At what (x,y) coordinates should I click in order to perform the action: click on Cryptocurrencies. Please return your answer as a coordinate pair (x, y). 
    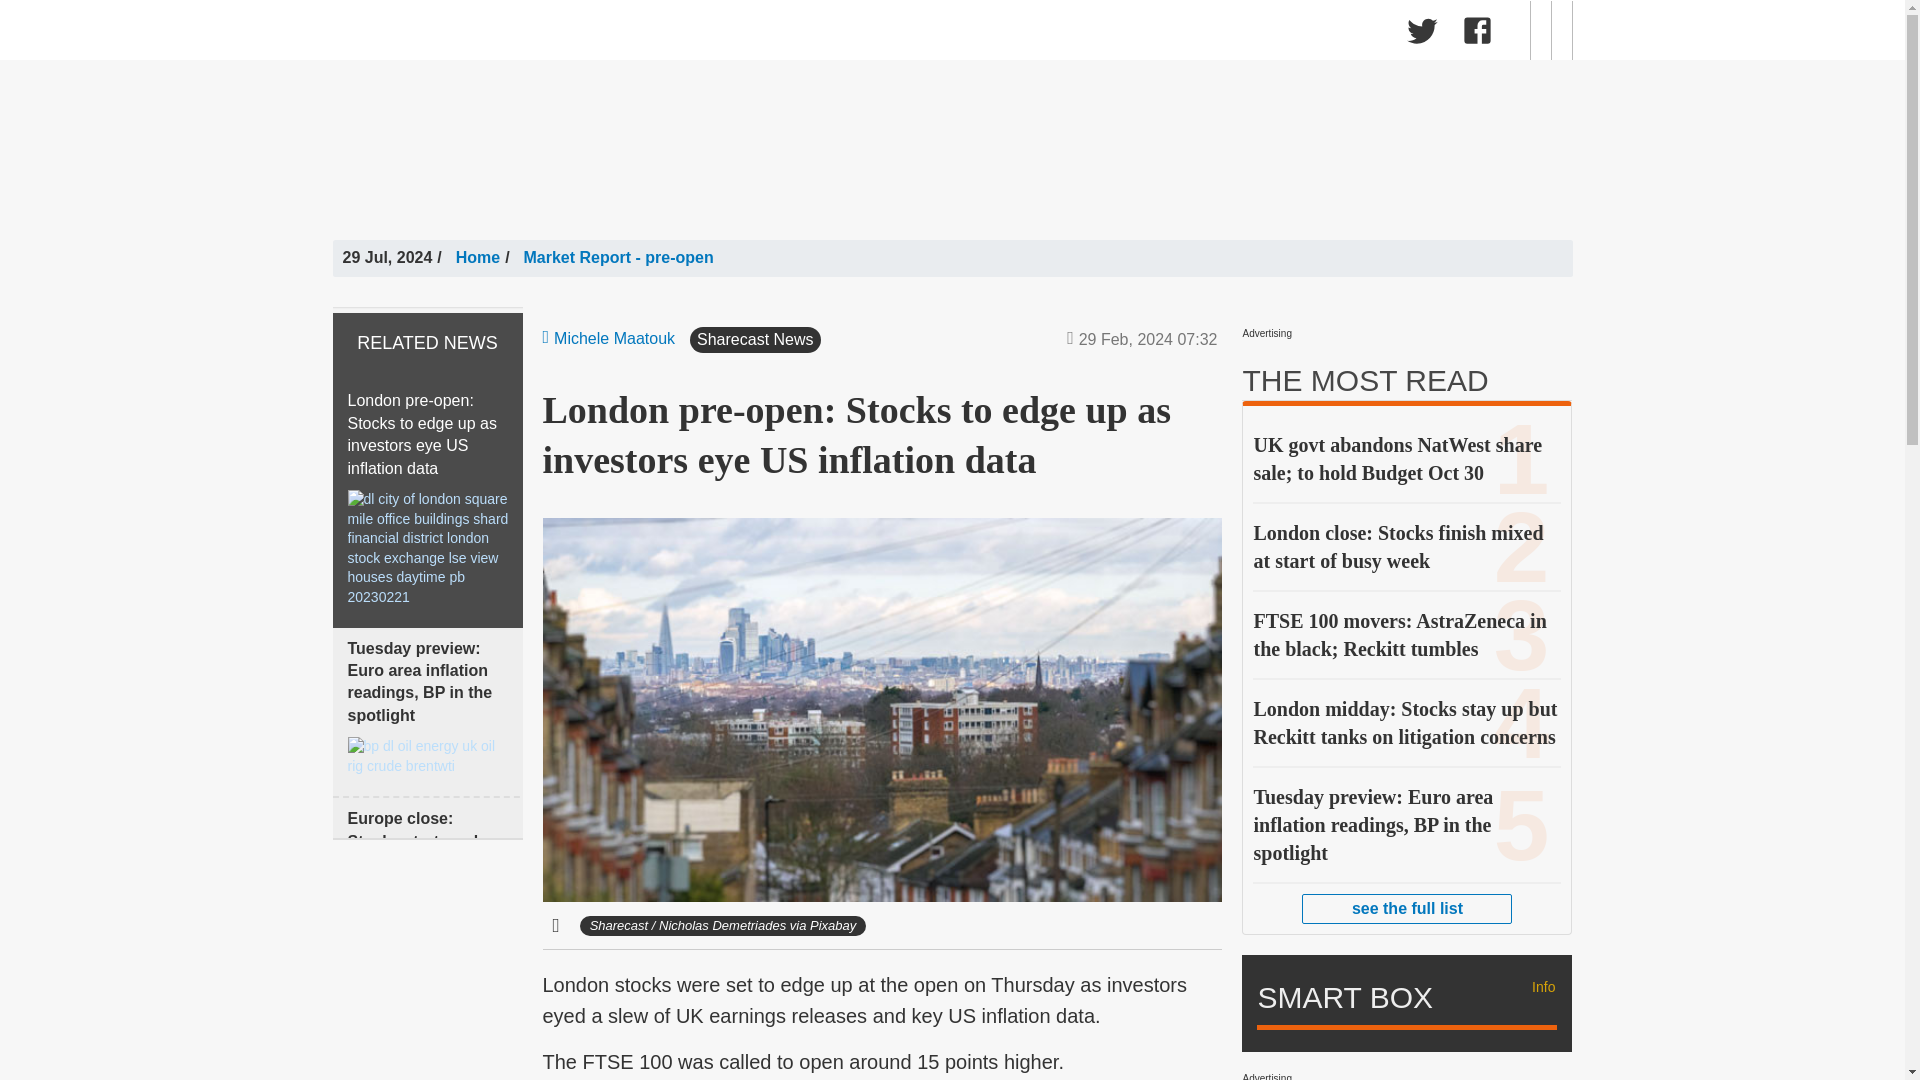
    Looking at the image, I should click on (836, 34).